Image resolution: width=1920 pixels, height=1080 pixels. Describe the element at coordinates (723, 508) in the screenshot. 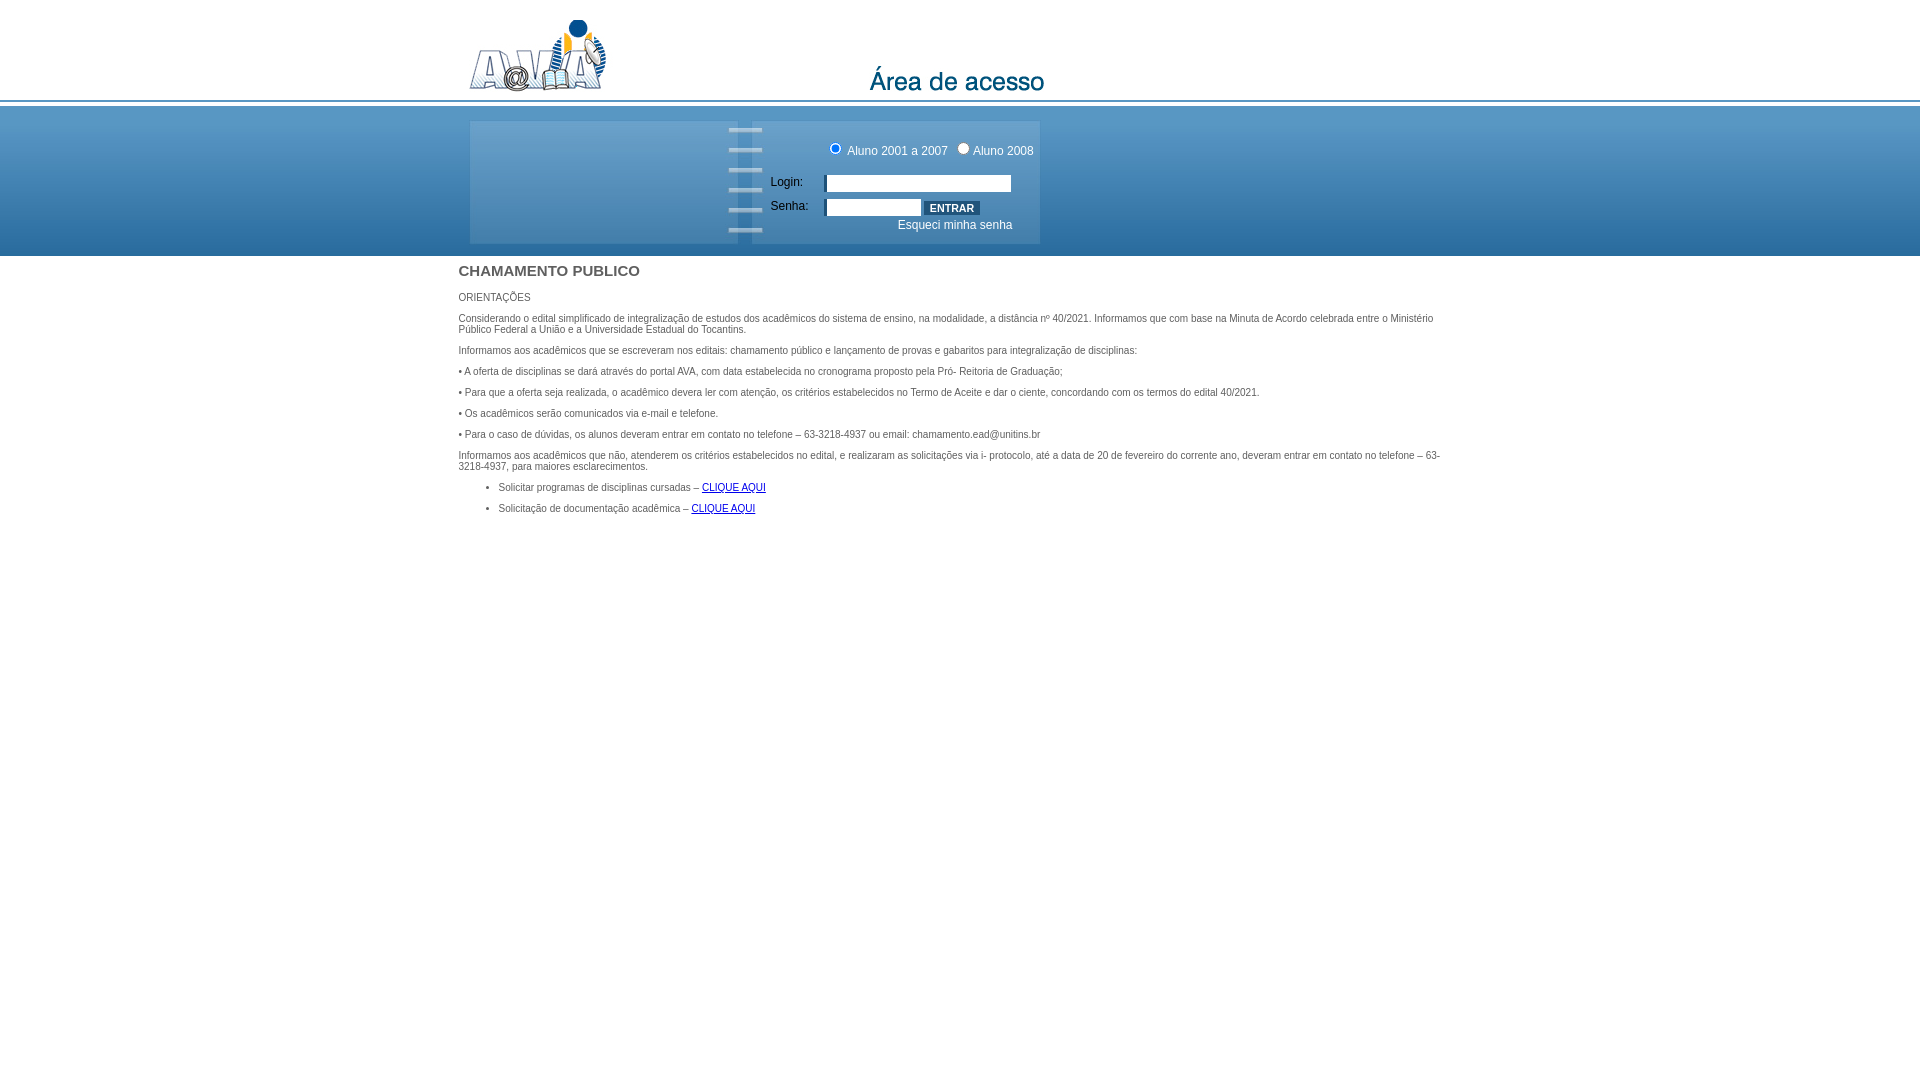

I see `CLIQUE AQUI` at that location.